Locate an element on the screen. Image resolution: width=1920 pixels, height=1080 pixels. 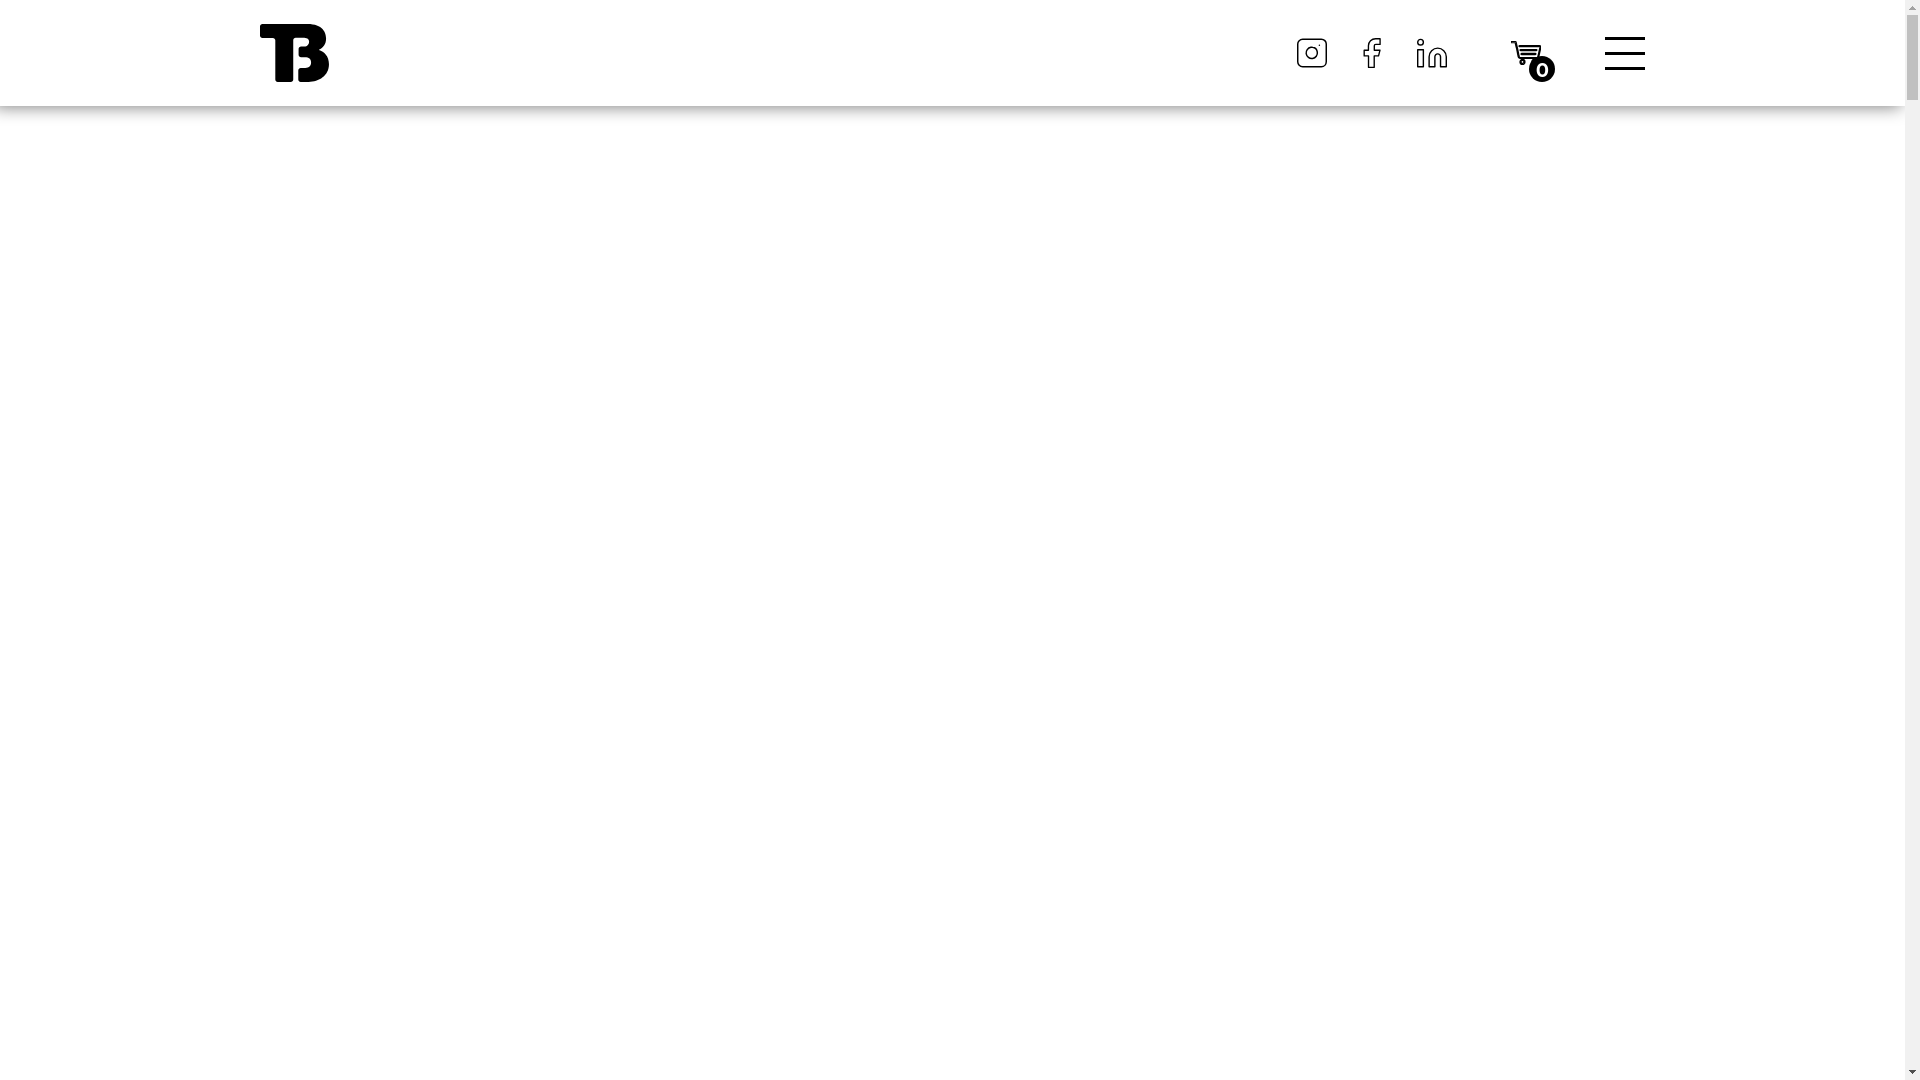
0 is located at coordinates (1526, 52).